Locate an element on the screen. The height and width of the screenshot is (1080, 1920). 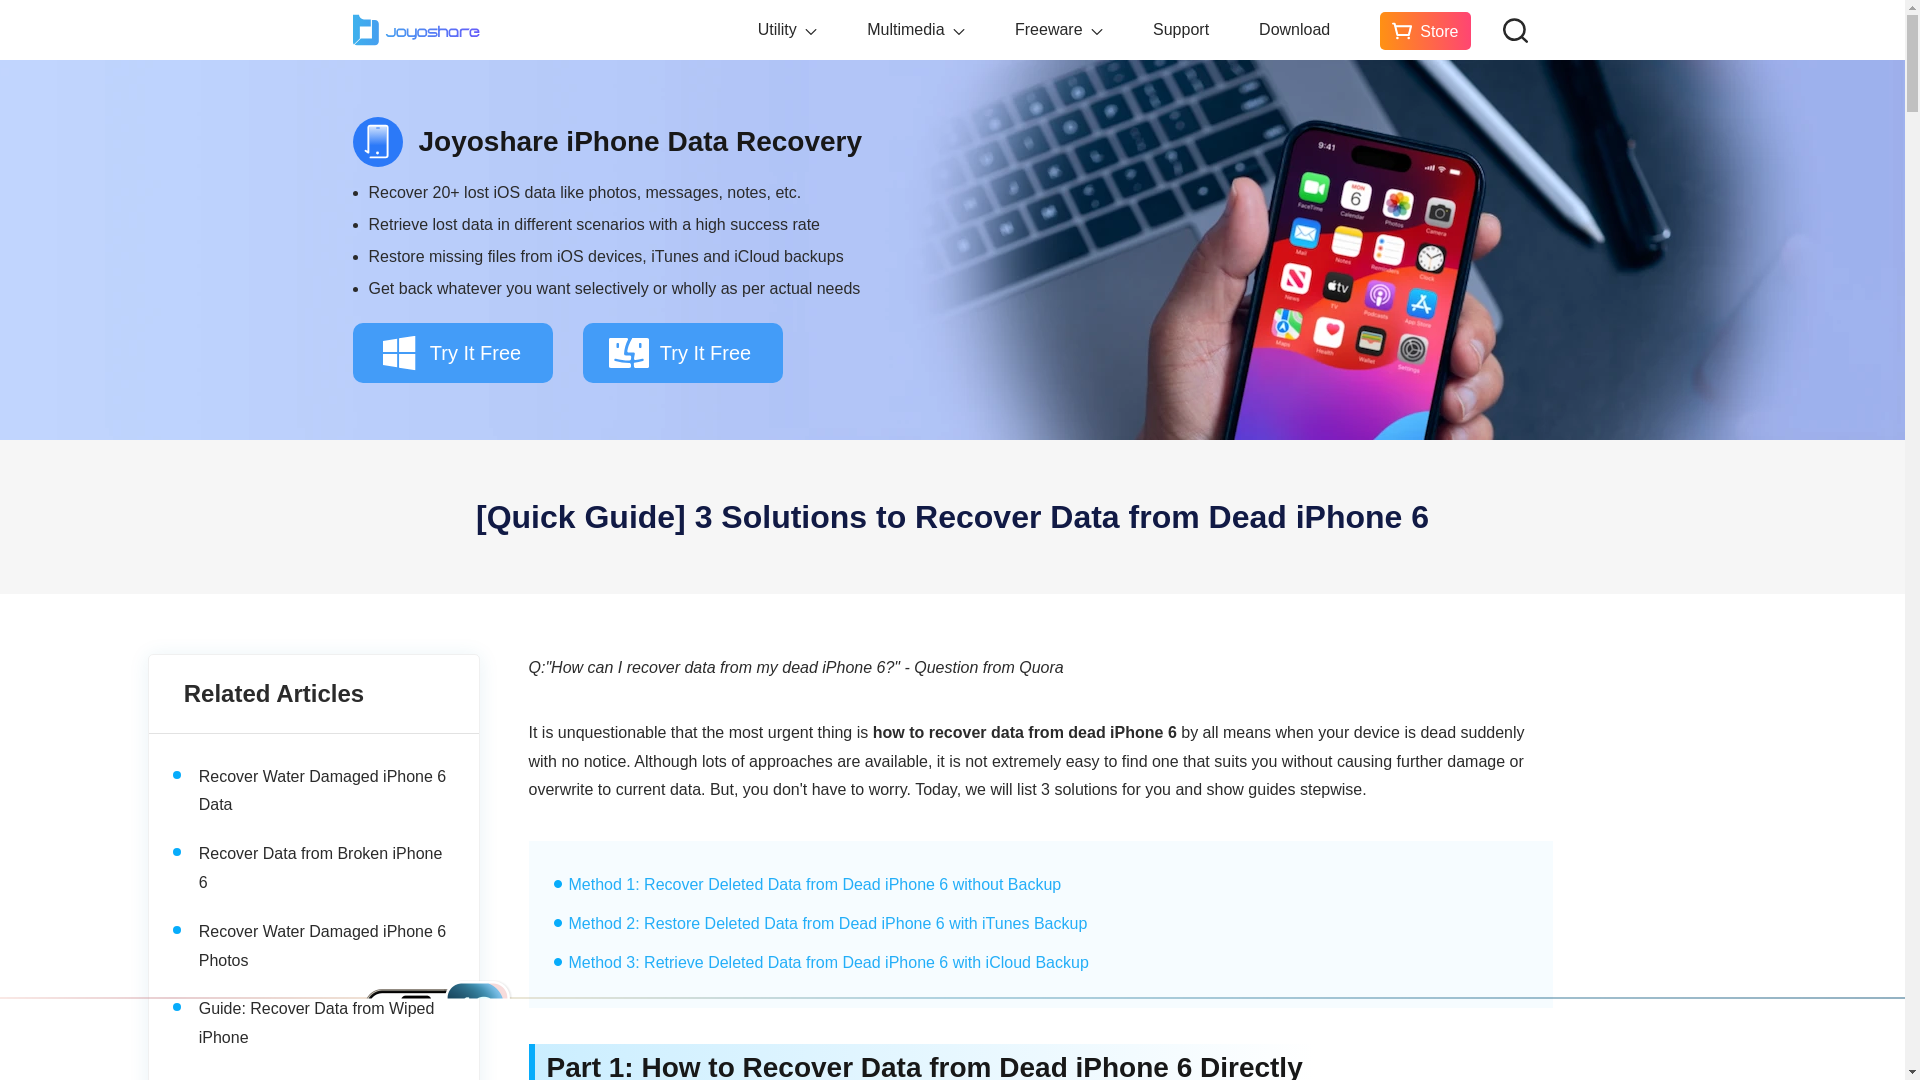
Freeware is located at coordinates (1059, 30).